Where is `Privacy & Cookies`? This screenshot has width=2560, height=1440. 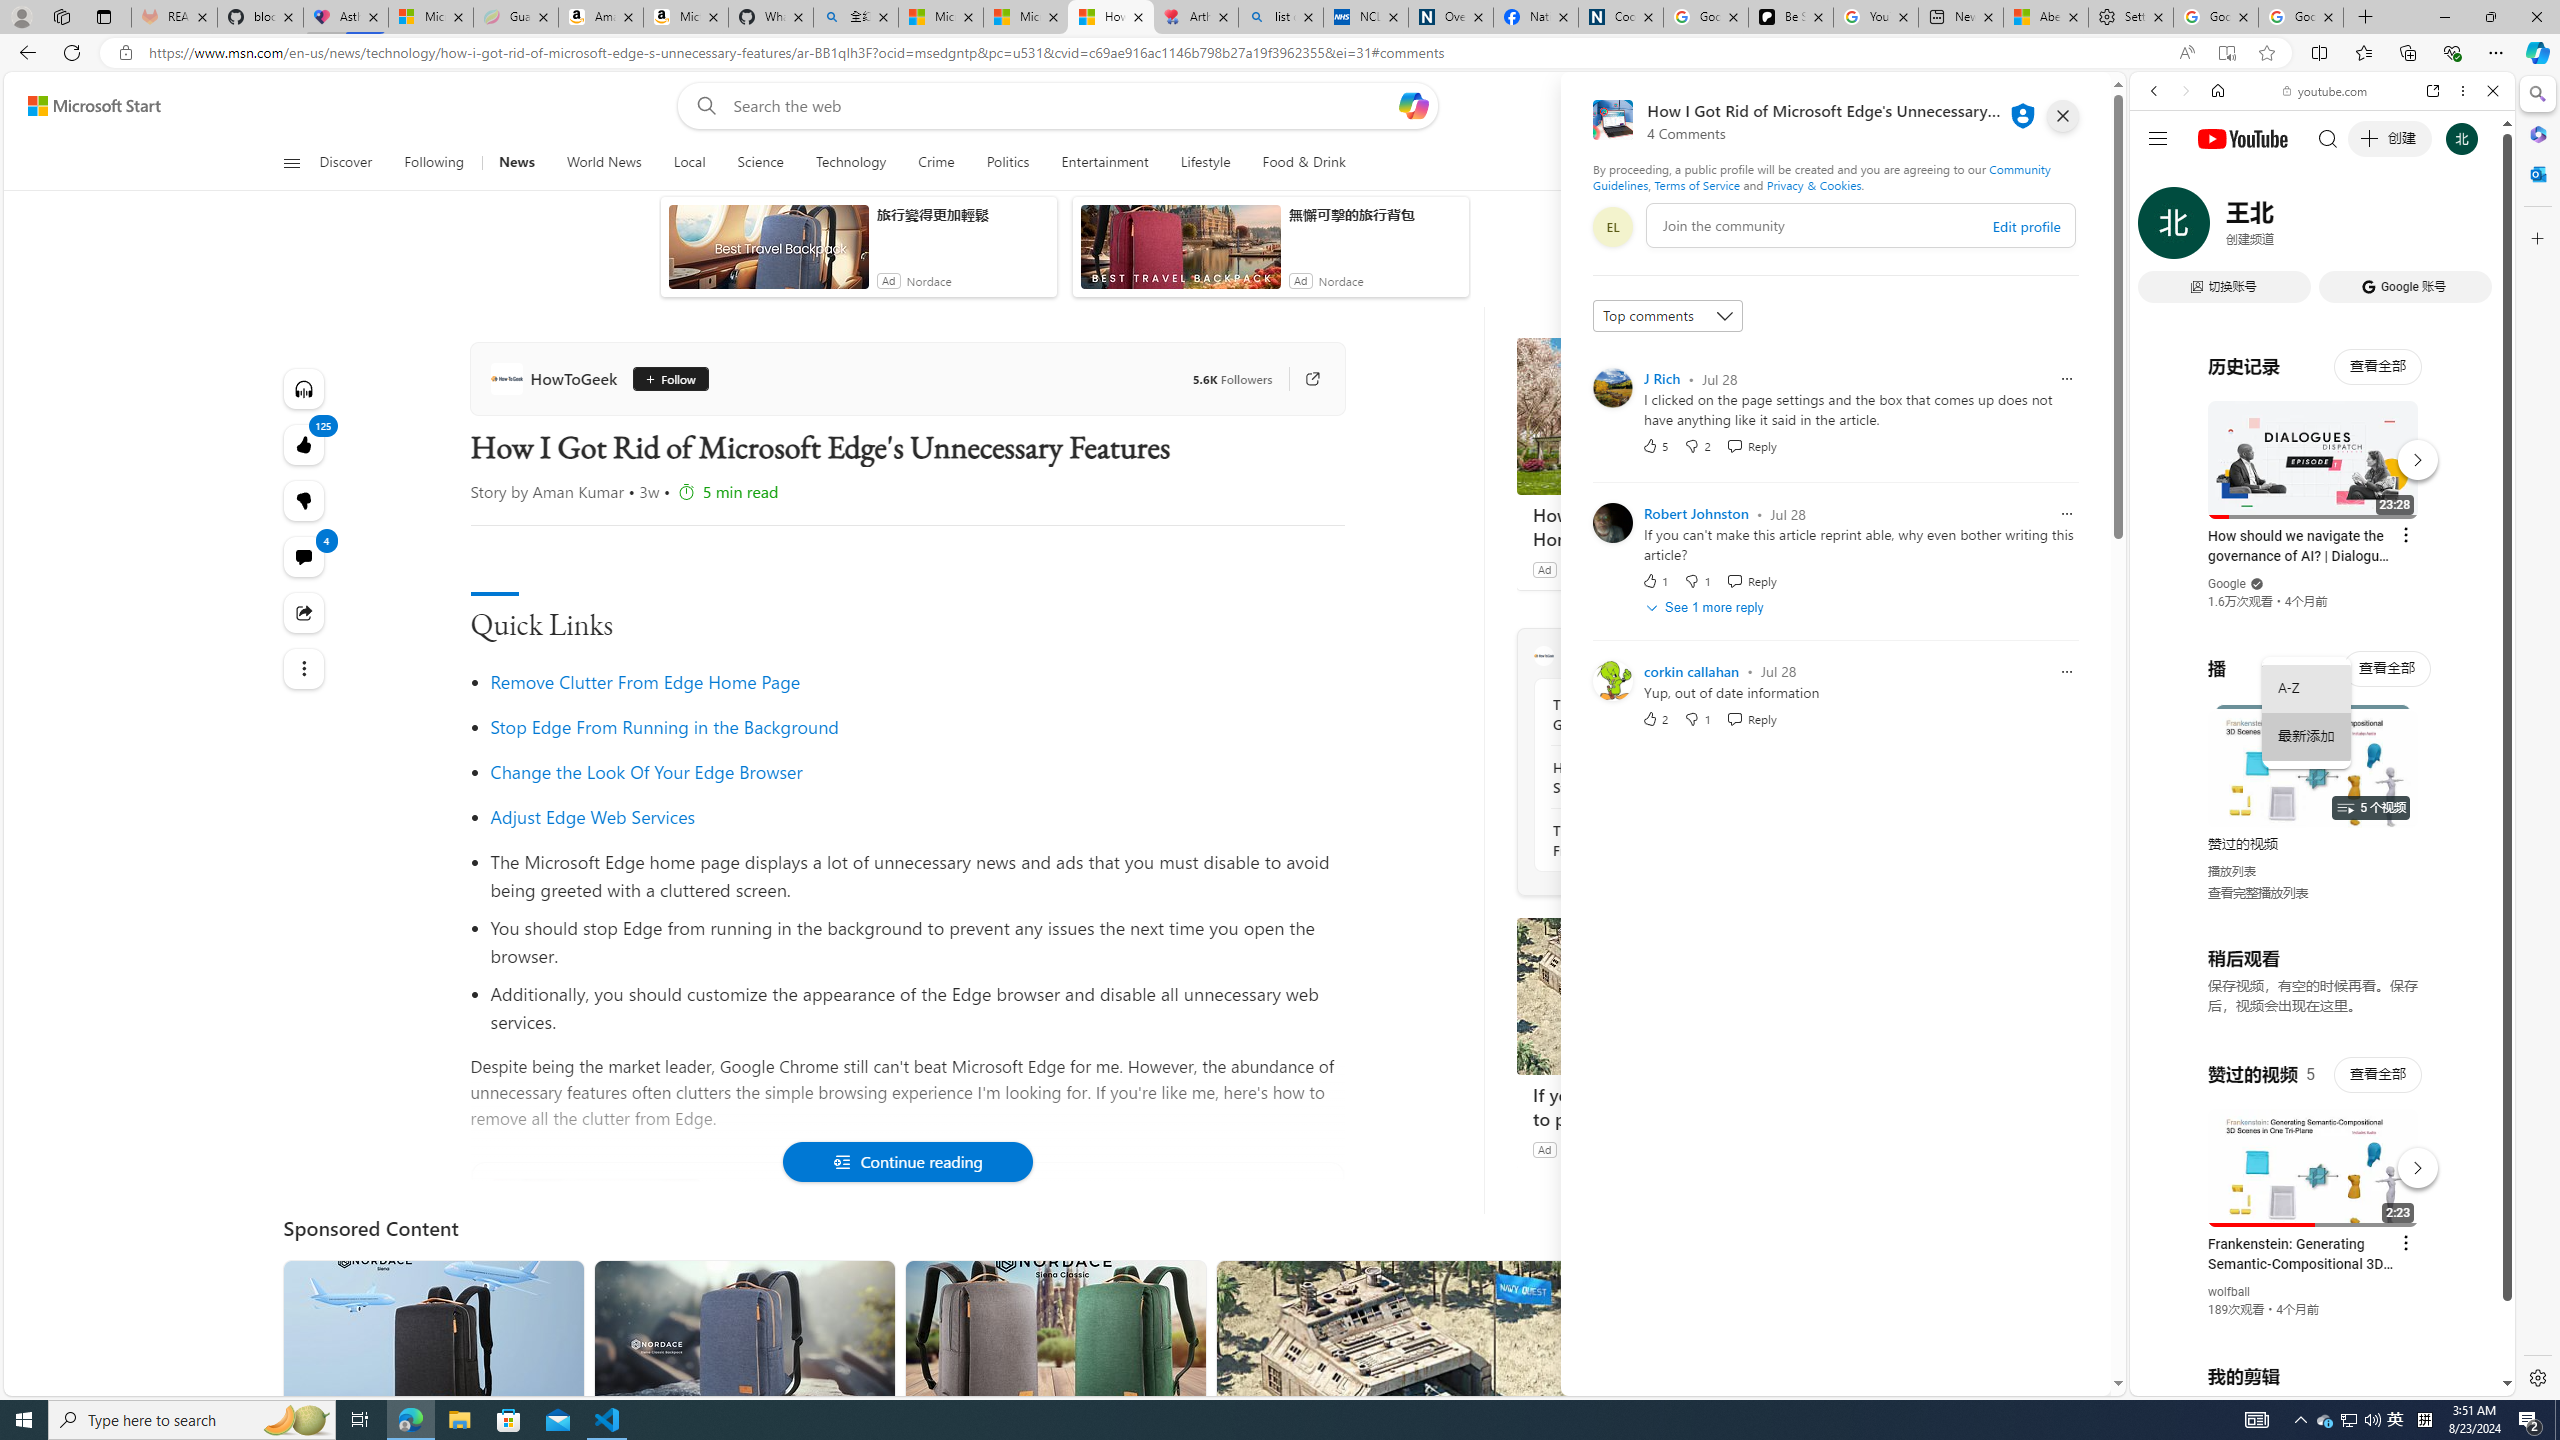 Privacy & Cookies is located at coordinates (1814, 184).